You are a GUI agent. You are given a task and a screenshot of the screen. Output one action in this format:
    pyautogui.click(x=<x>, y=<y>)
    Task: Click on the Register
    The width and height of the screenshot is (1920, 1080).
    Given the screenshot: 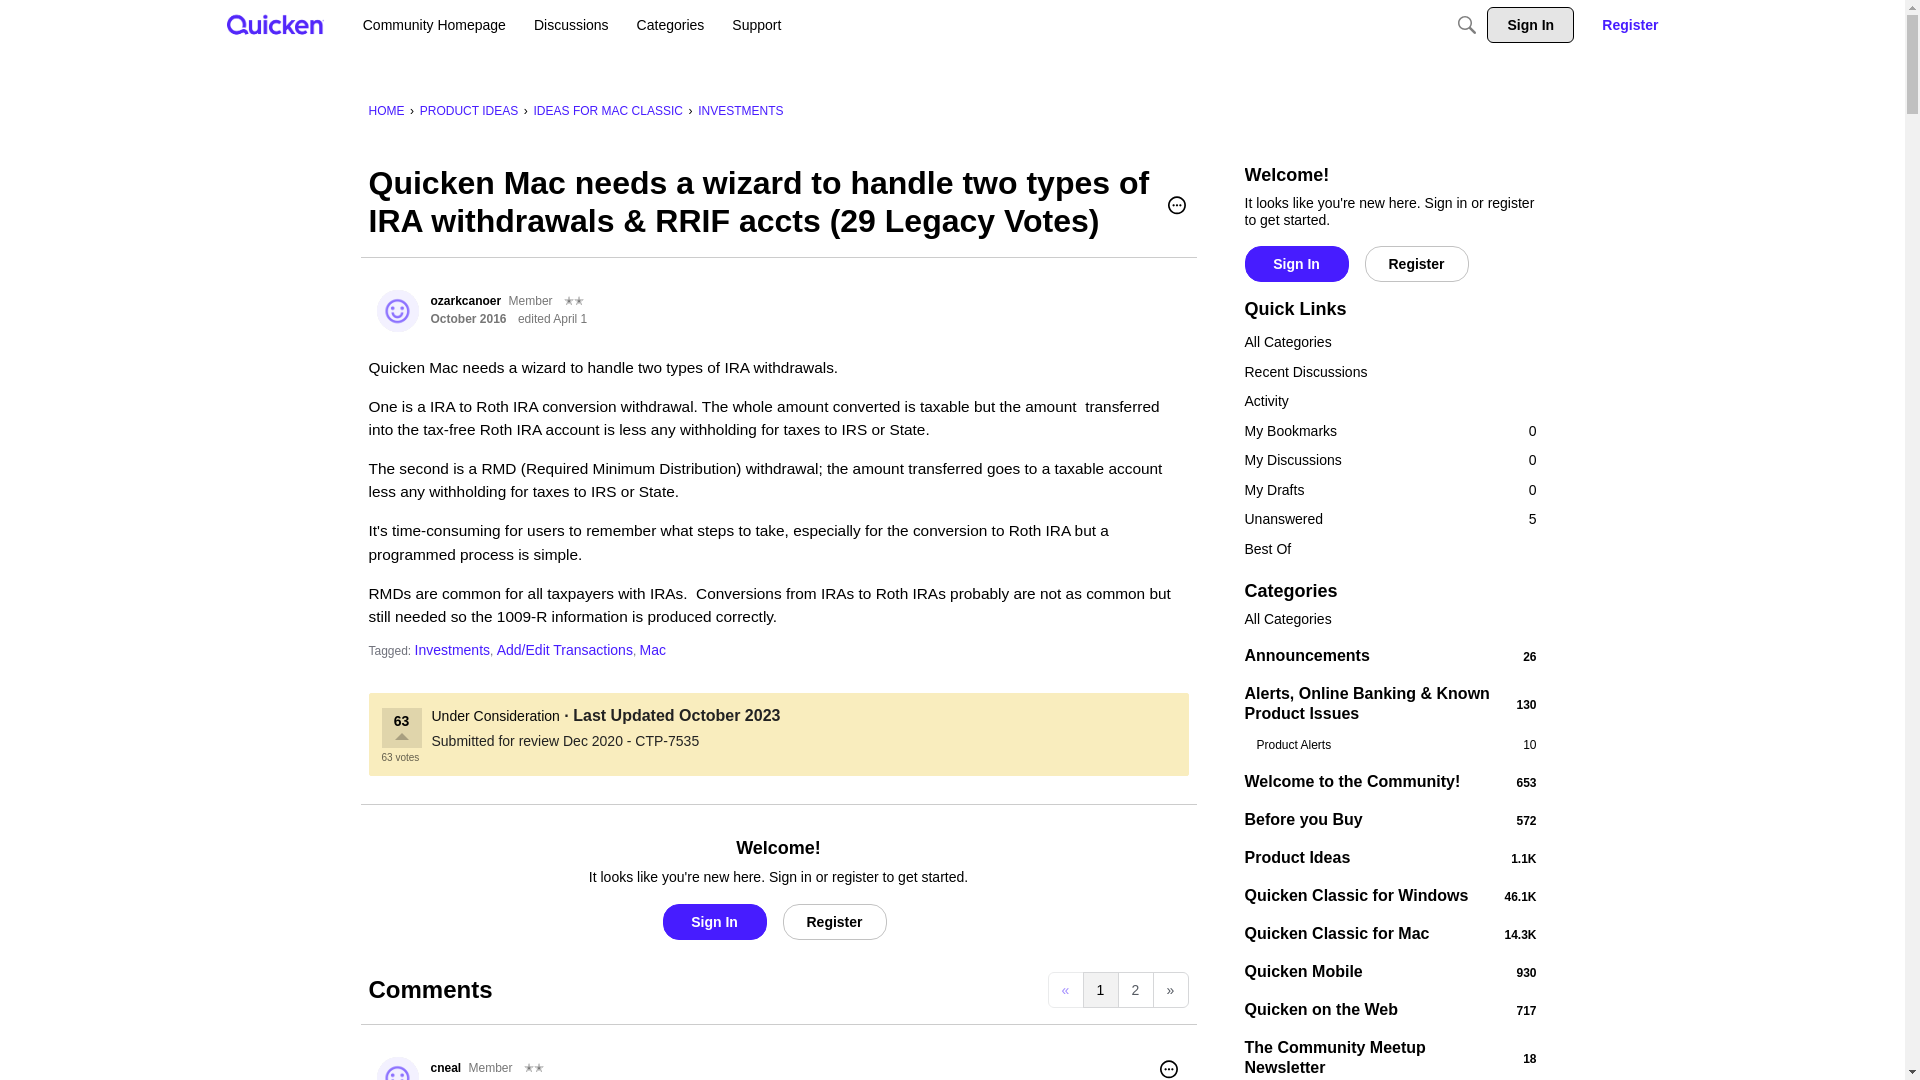 What is the action you would take?
    pyautogui.click(x=833, y=921)
    